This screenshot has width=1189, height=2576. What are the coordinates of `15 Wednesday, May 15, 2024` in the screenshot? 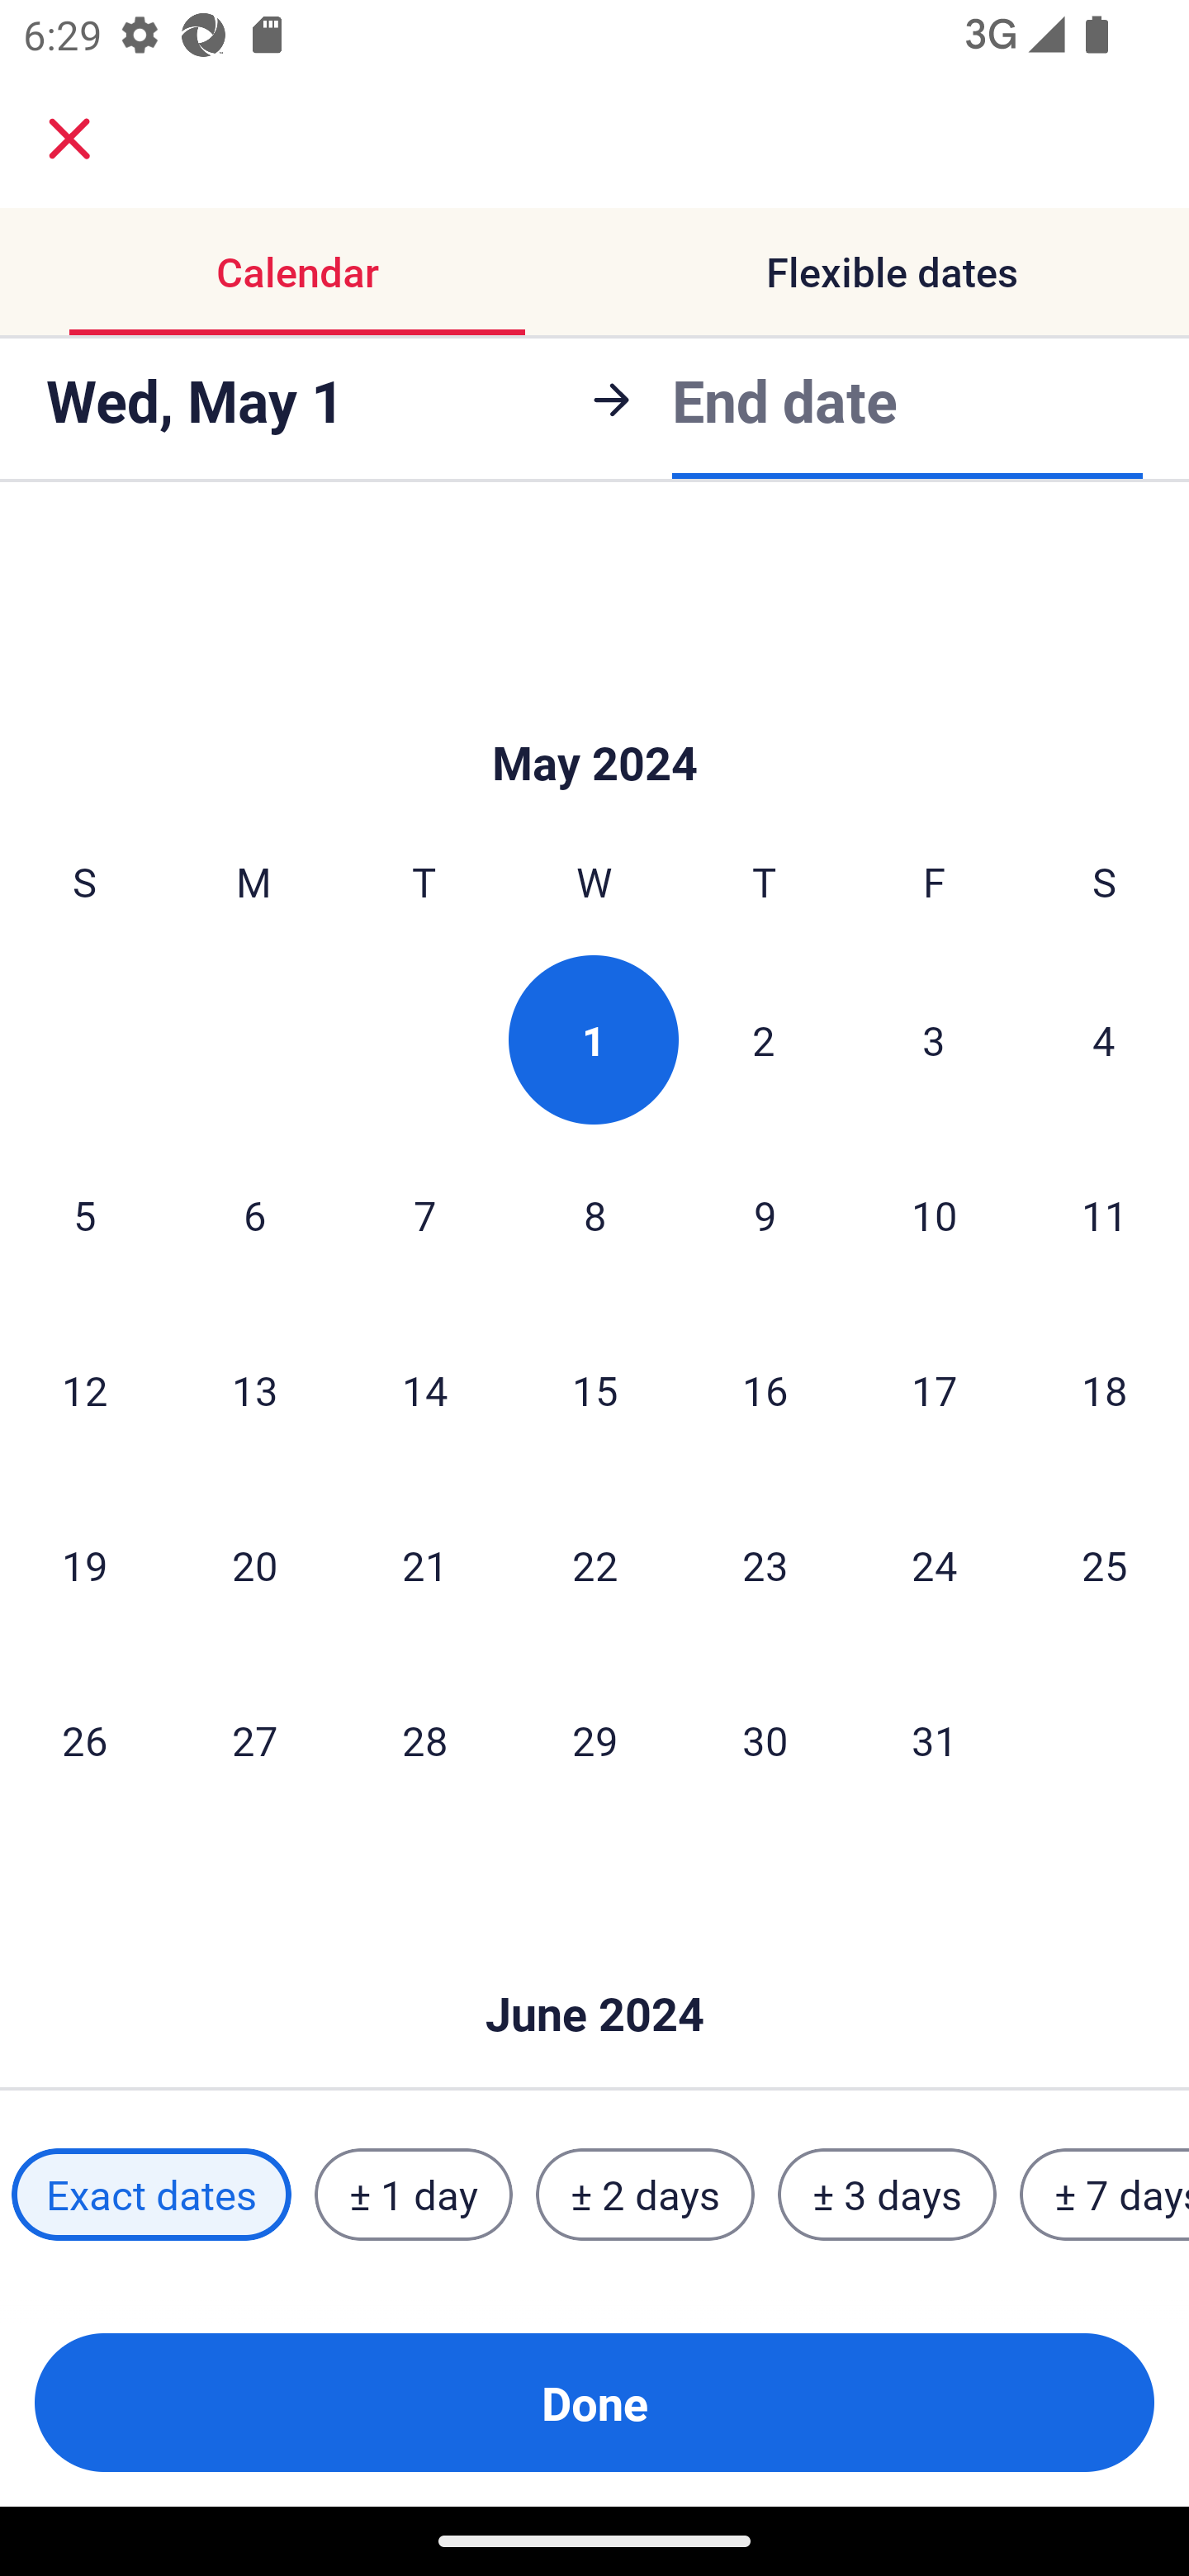 It's located at (594, 1389).